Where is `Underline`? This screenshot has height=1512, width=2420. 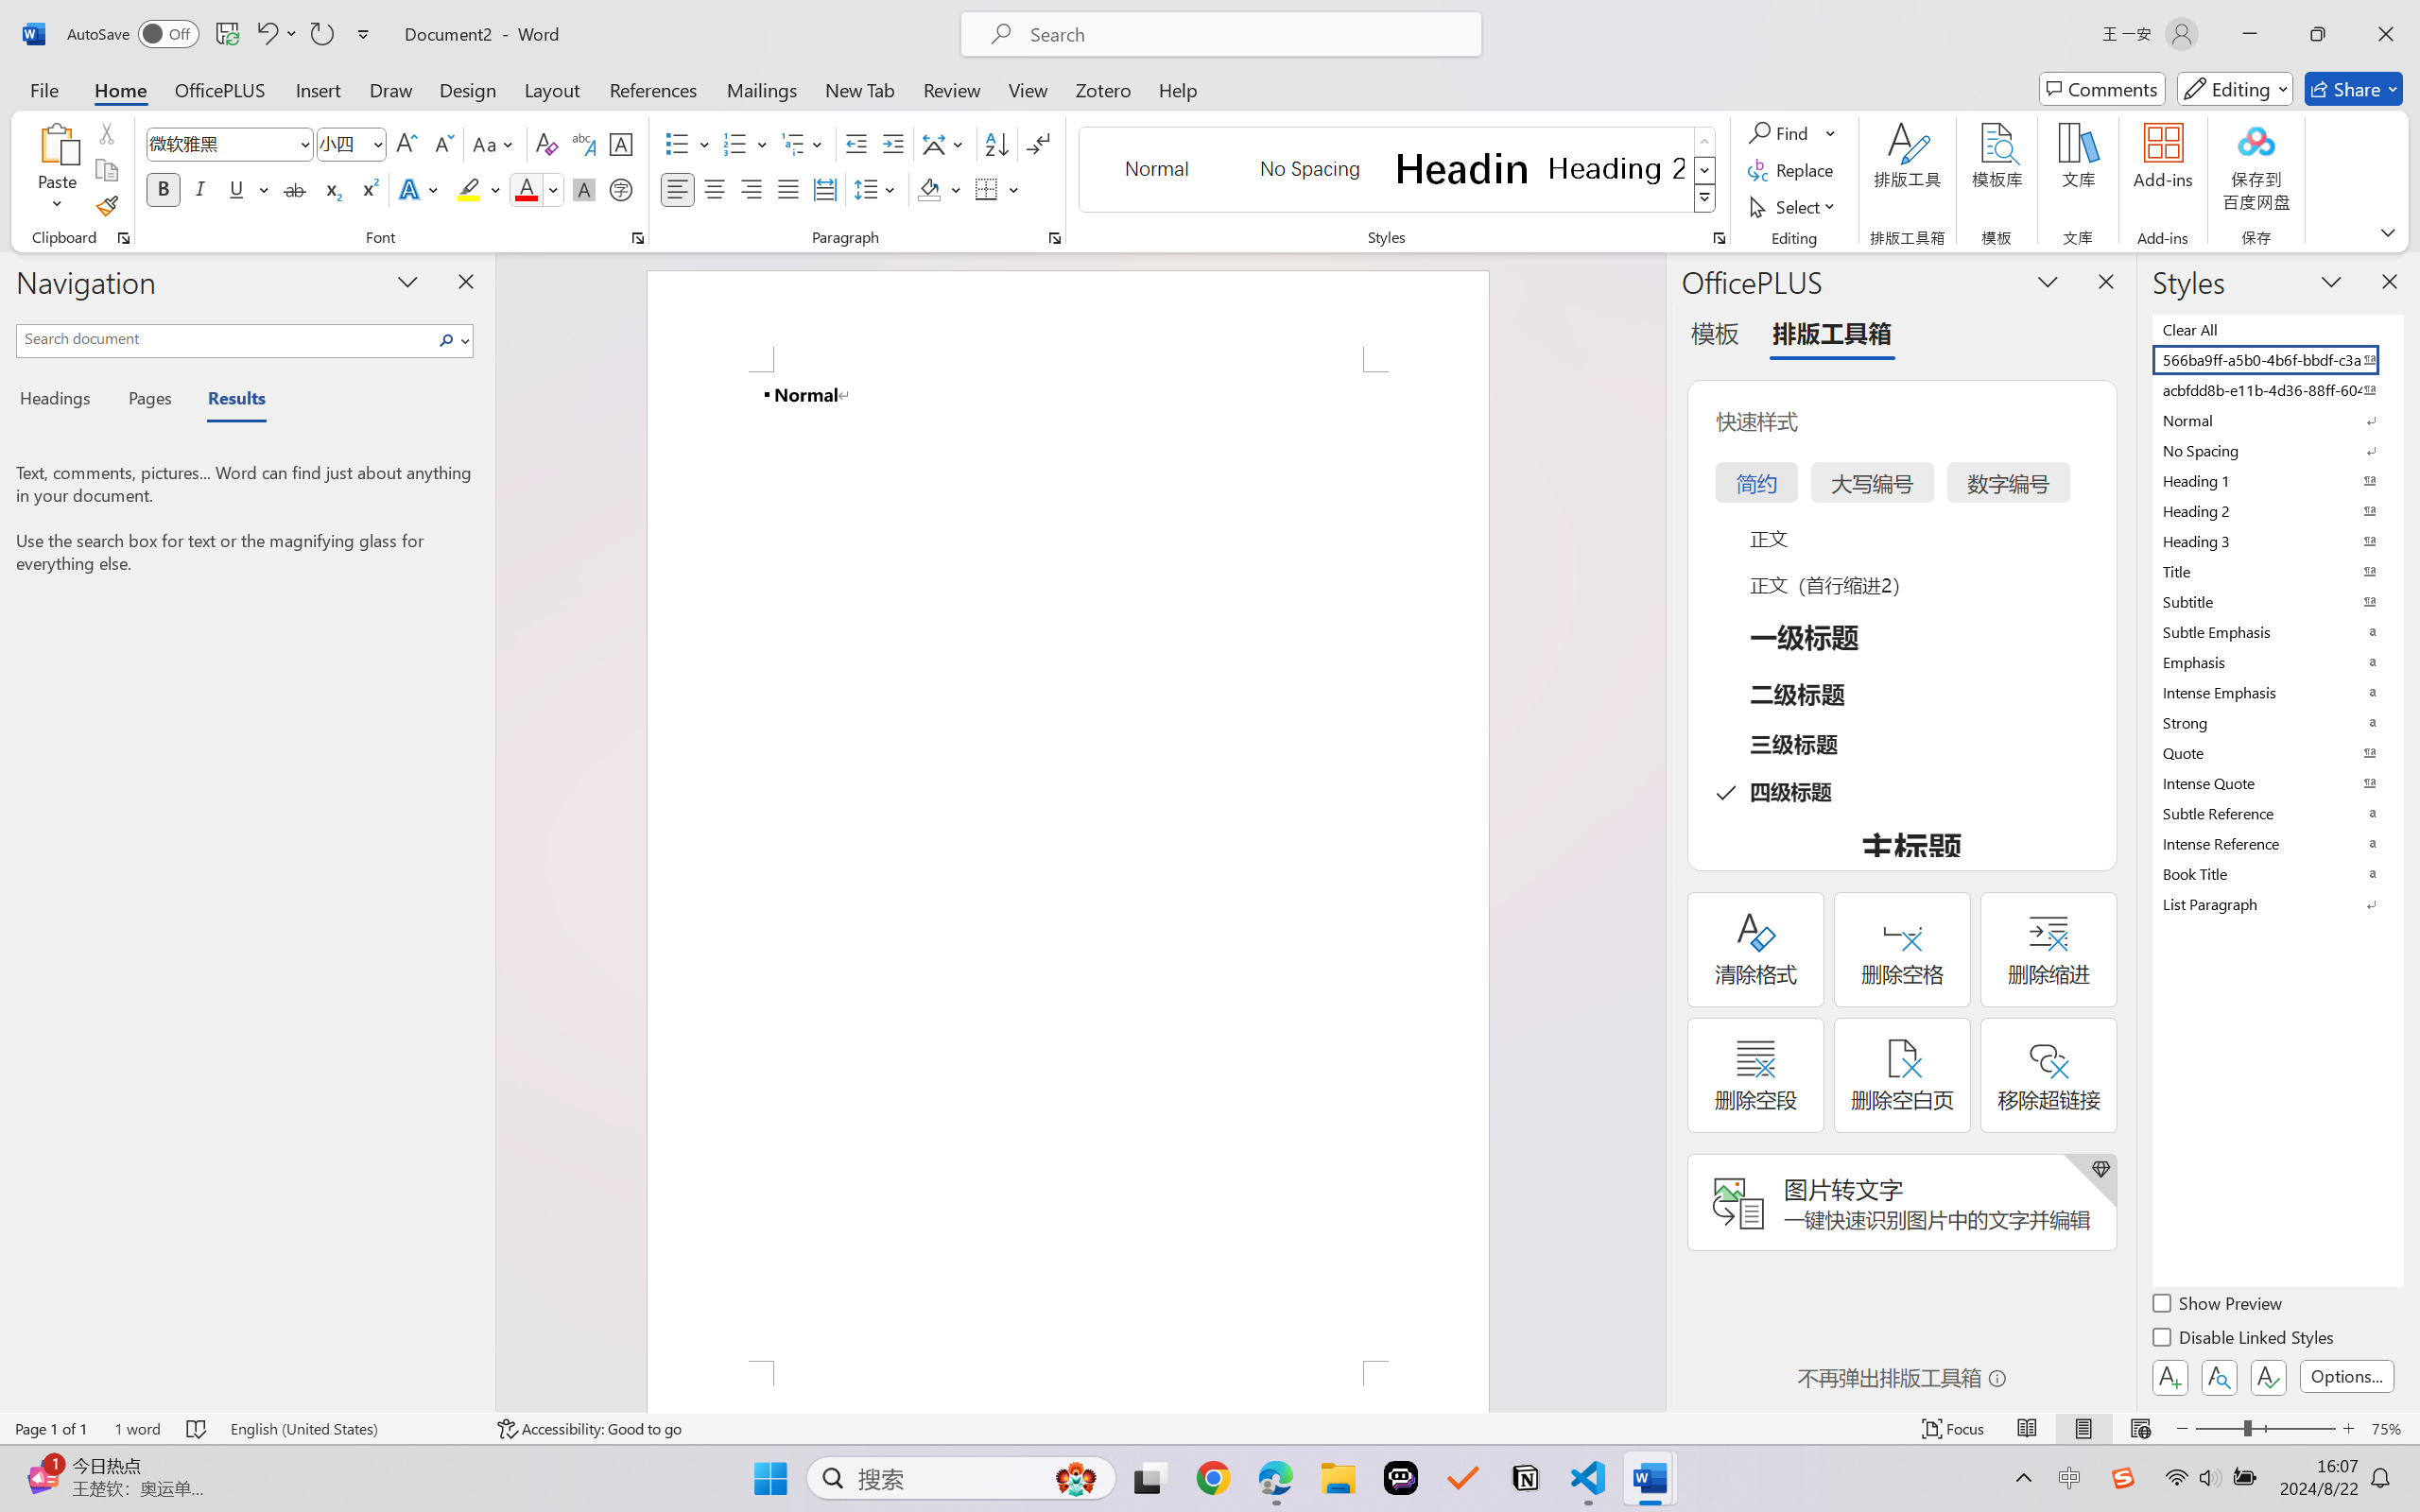 Underline is located at coordinates (248, 189).